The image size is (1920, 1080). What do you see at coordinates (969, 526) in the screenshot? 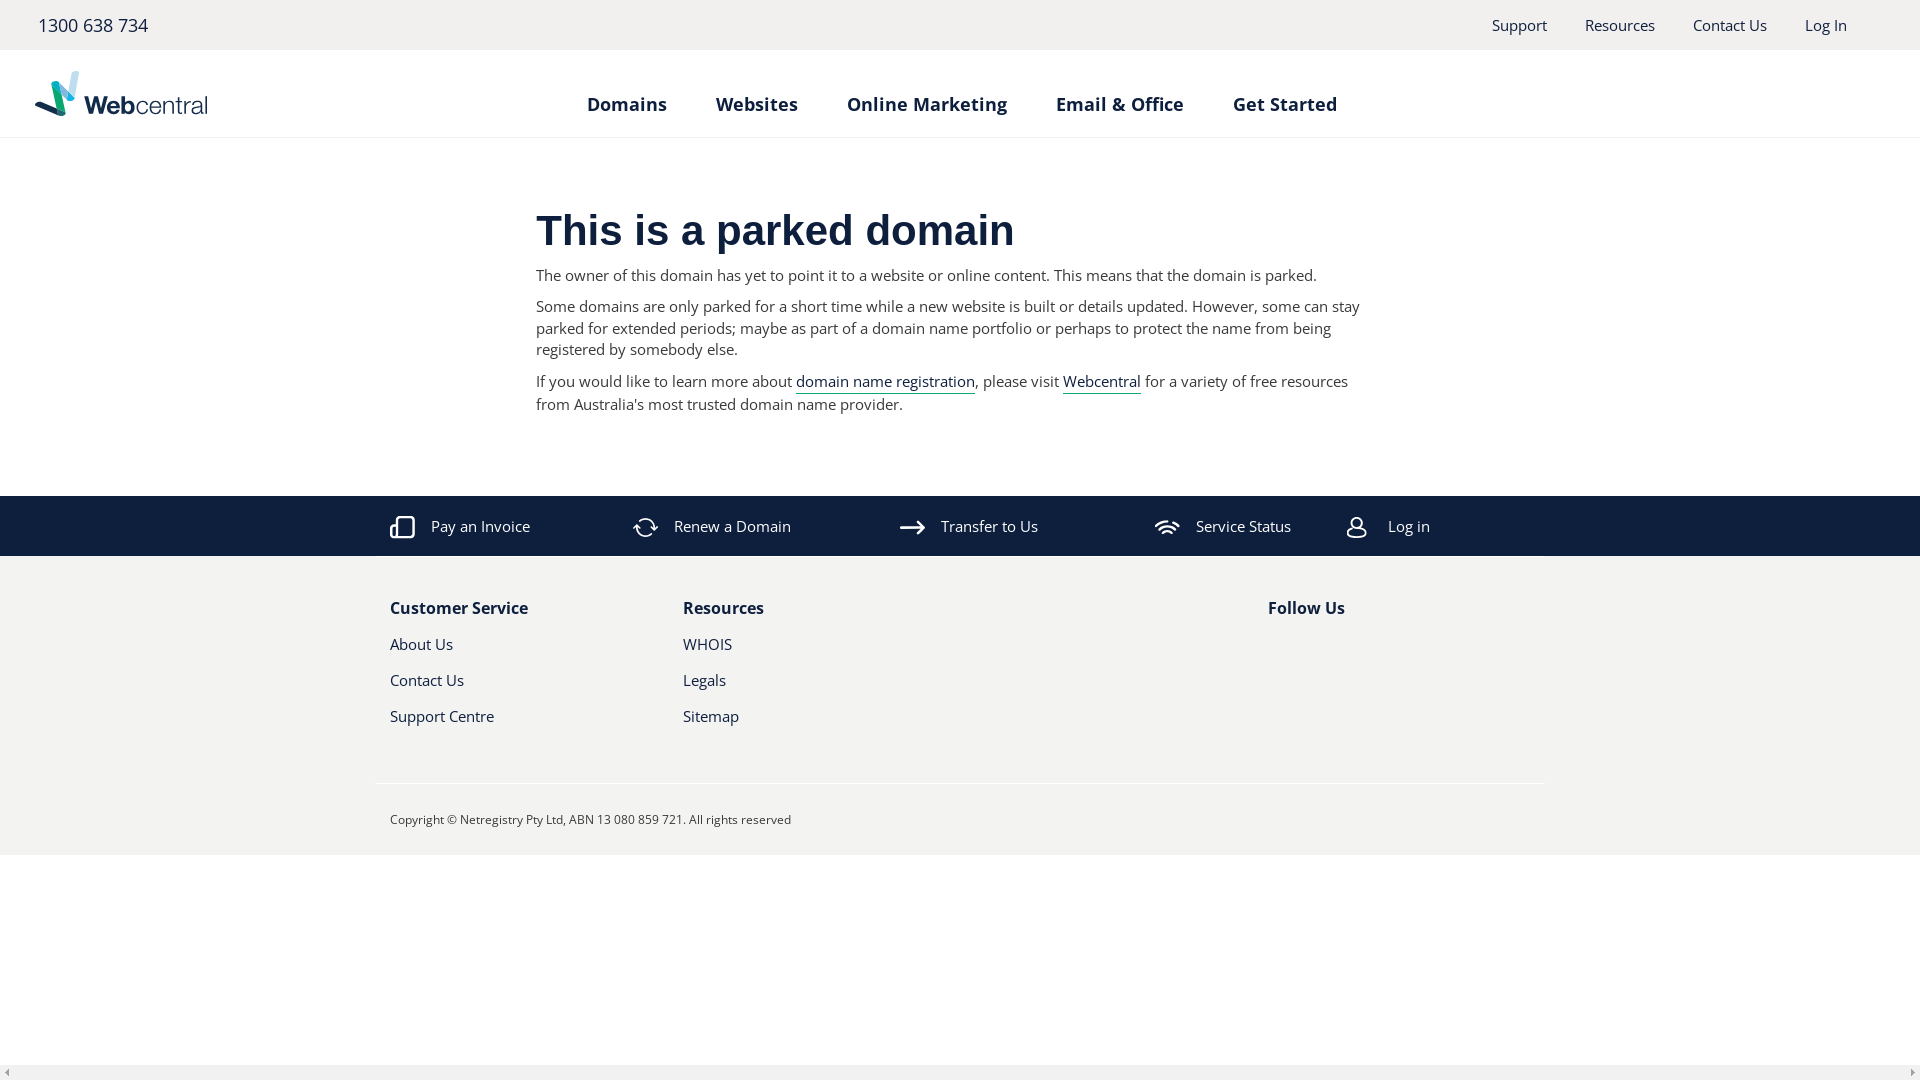
I see `Transfer to Us` at bounding box center [969, 526].